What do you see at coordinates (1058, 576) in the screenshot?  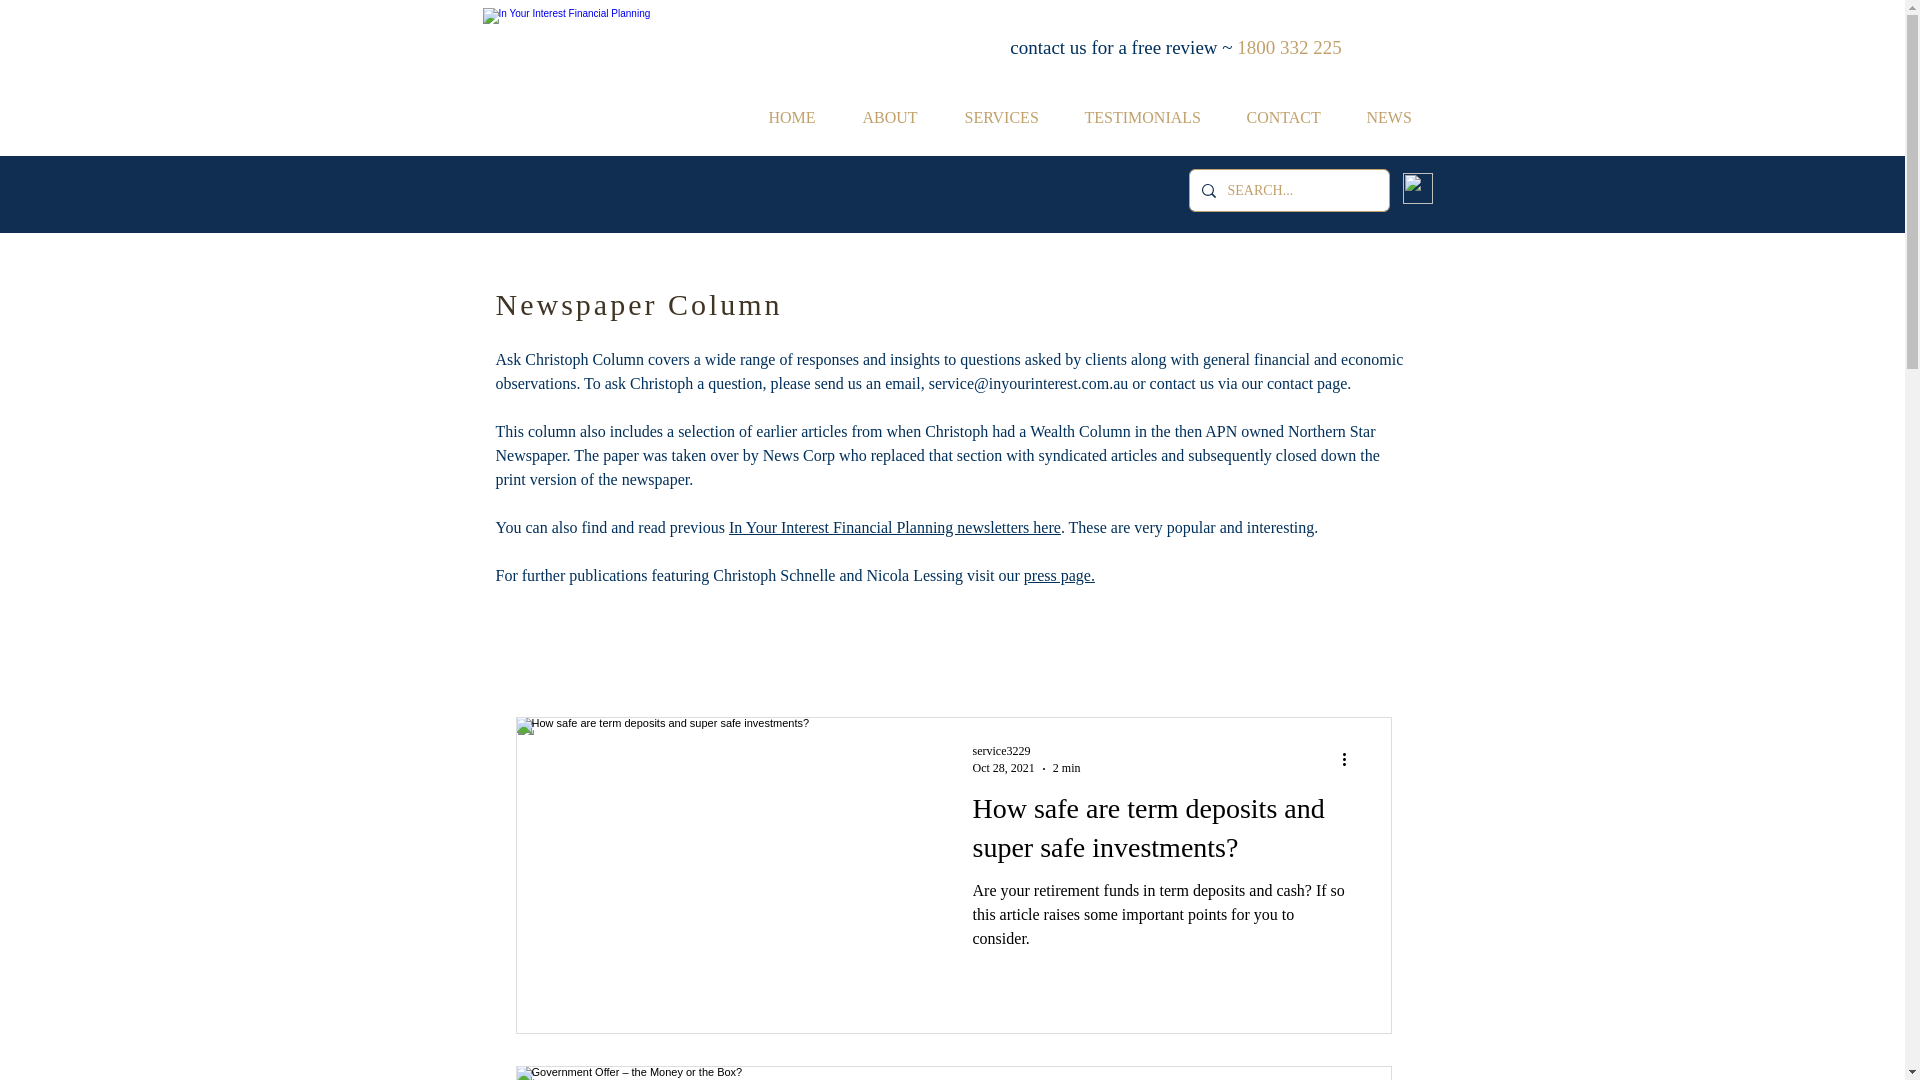 I see `press page` at bounding box center [1058, 576].